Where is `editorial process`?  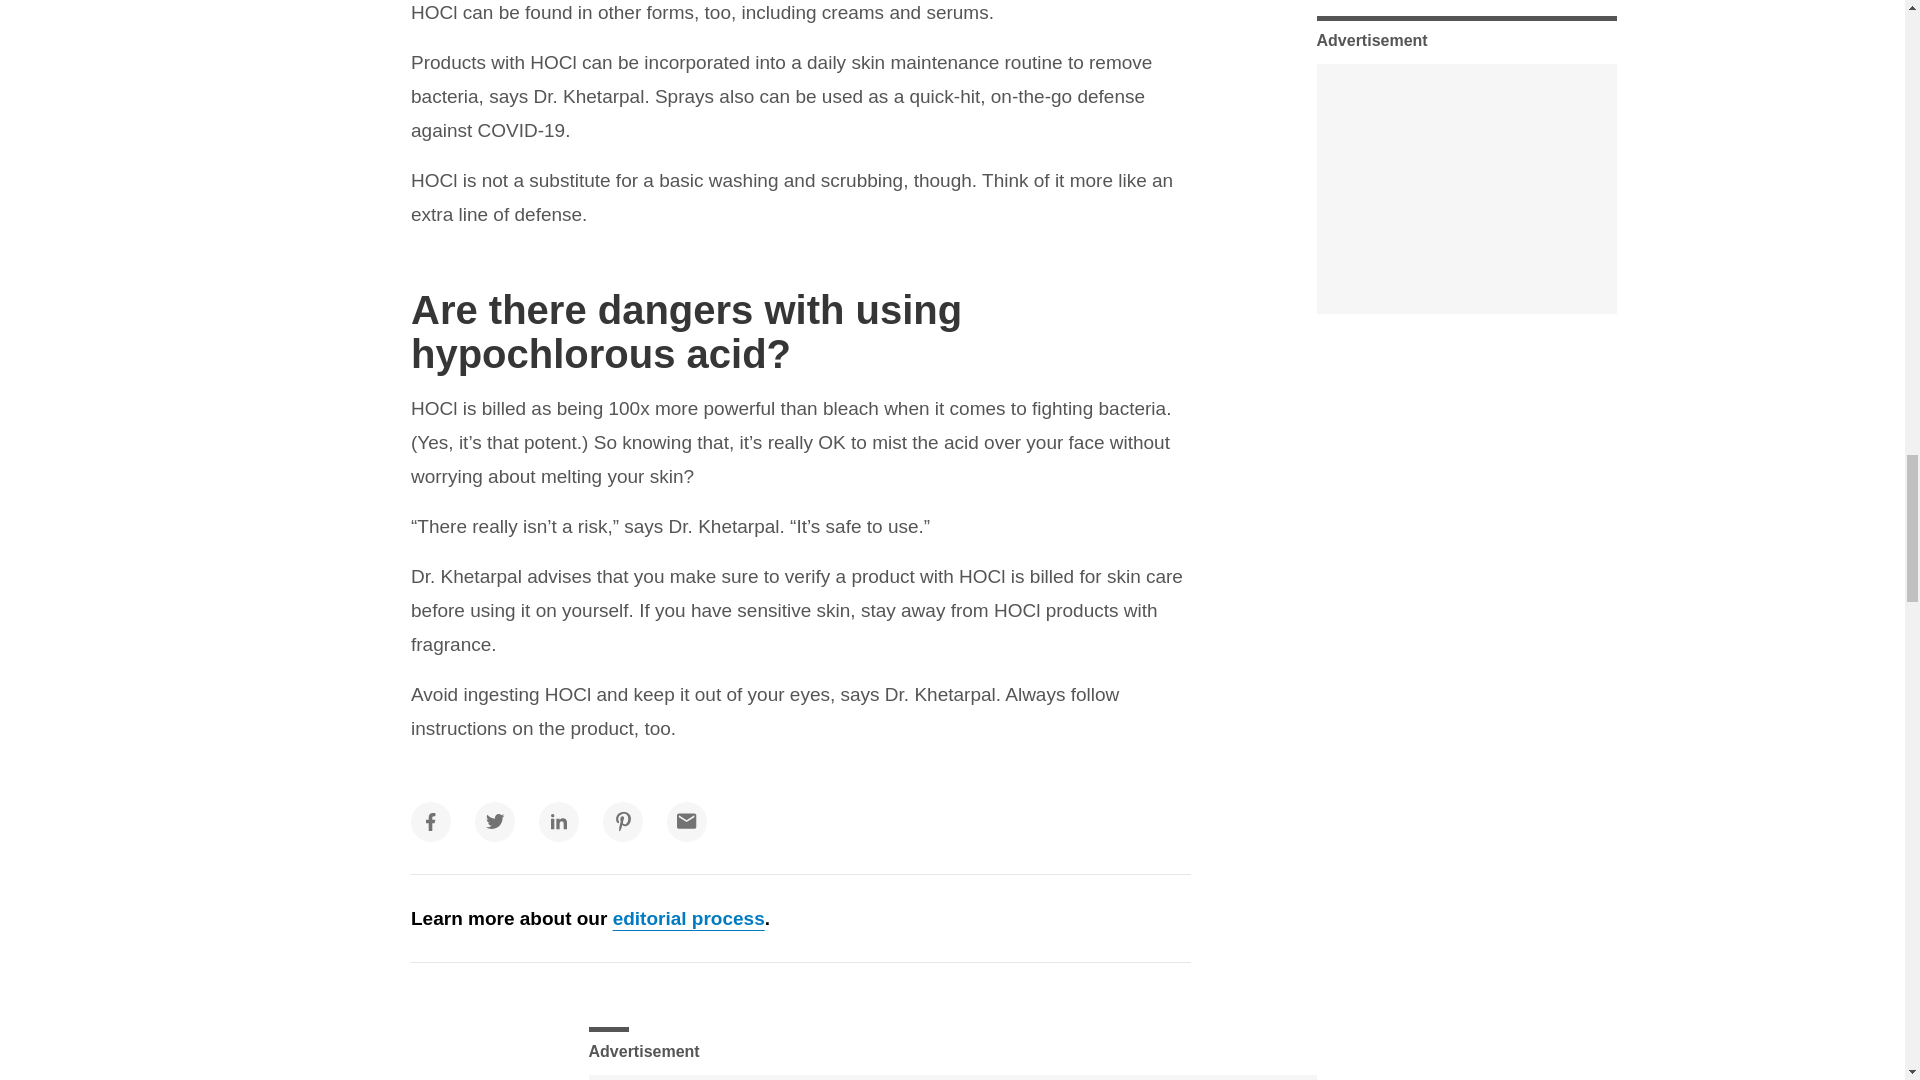
editorial process is located at coordinates (688, 918).